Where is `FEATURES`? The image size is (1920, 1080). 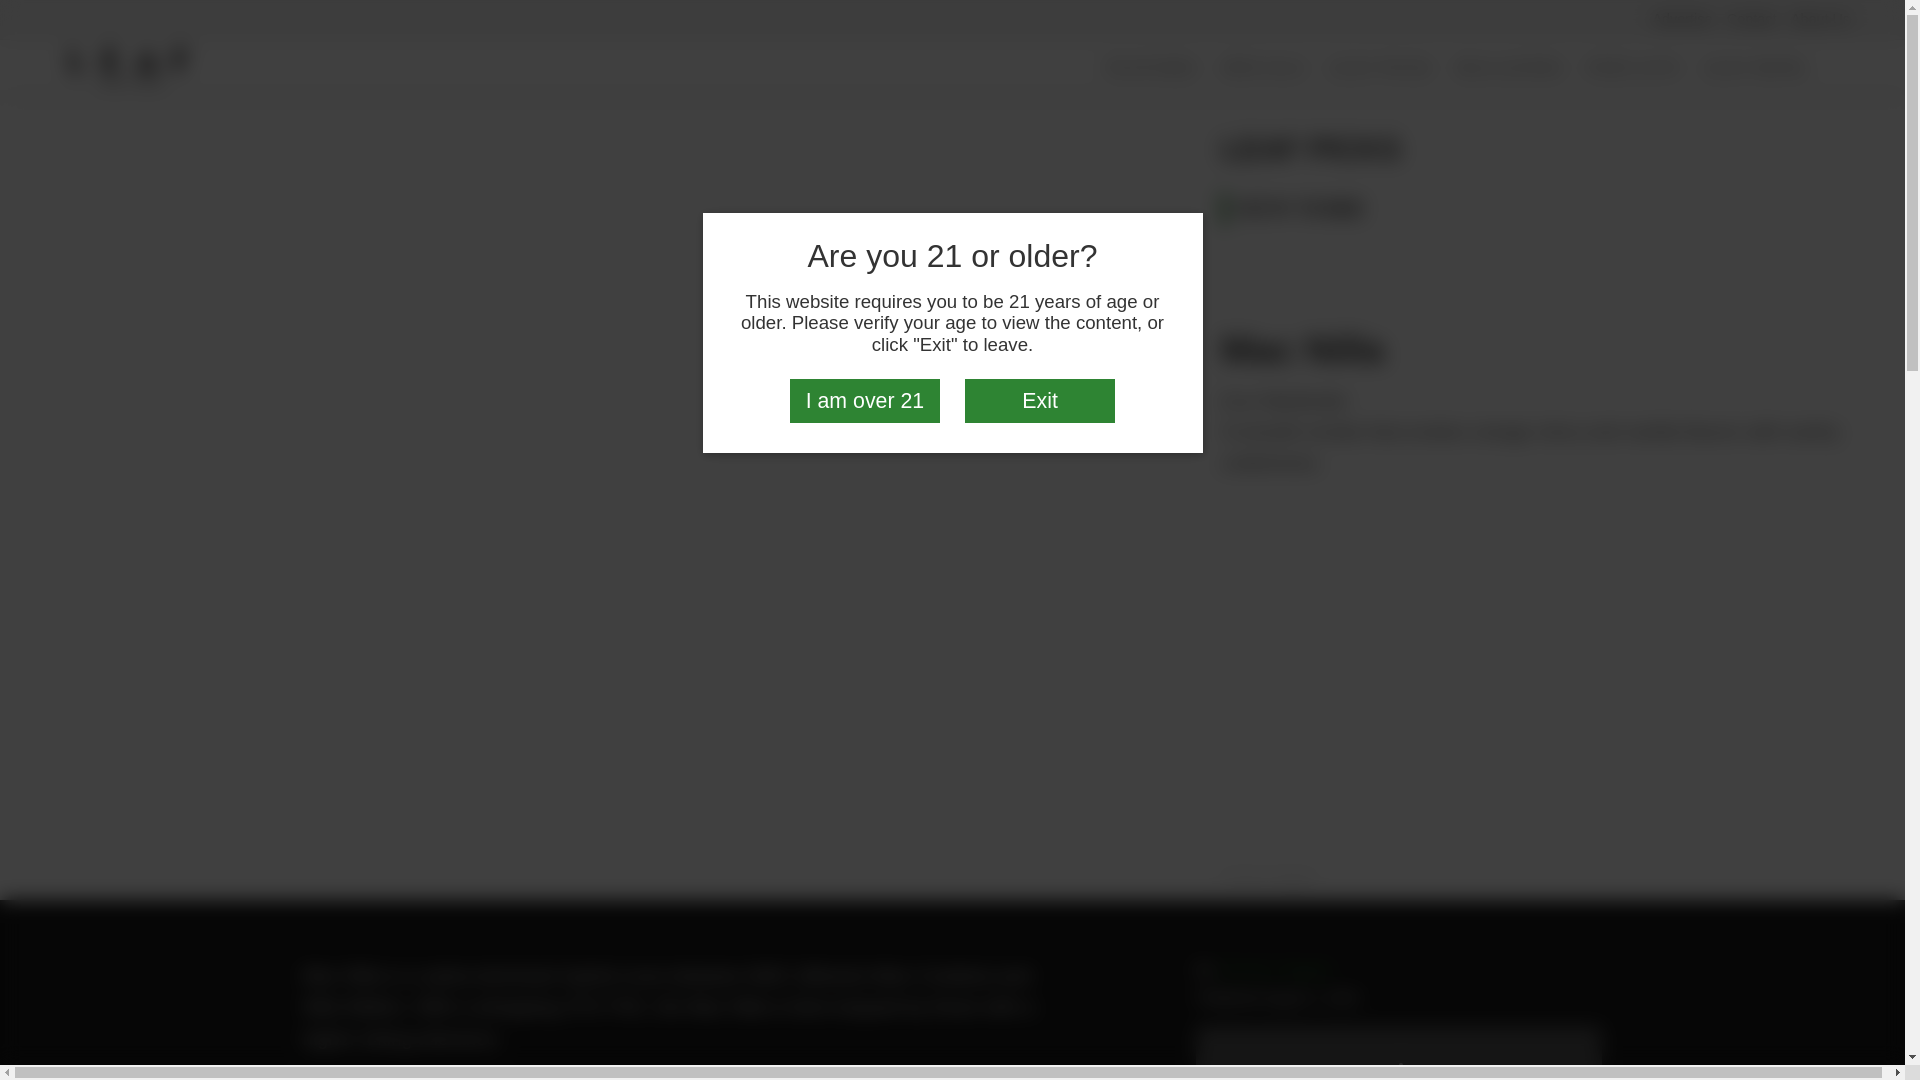
FEATURES is located at coordinates (1152, 68).